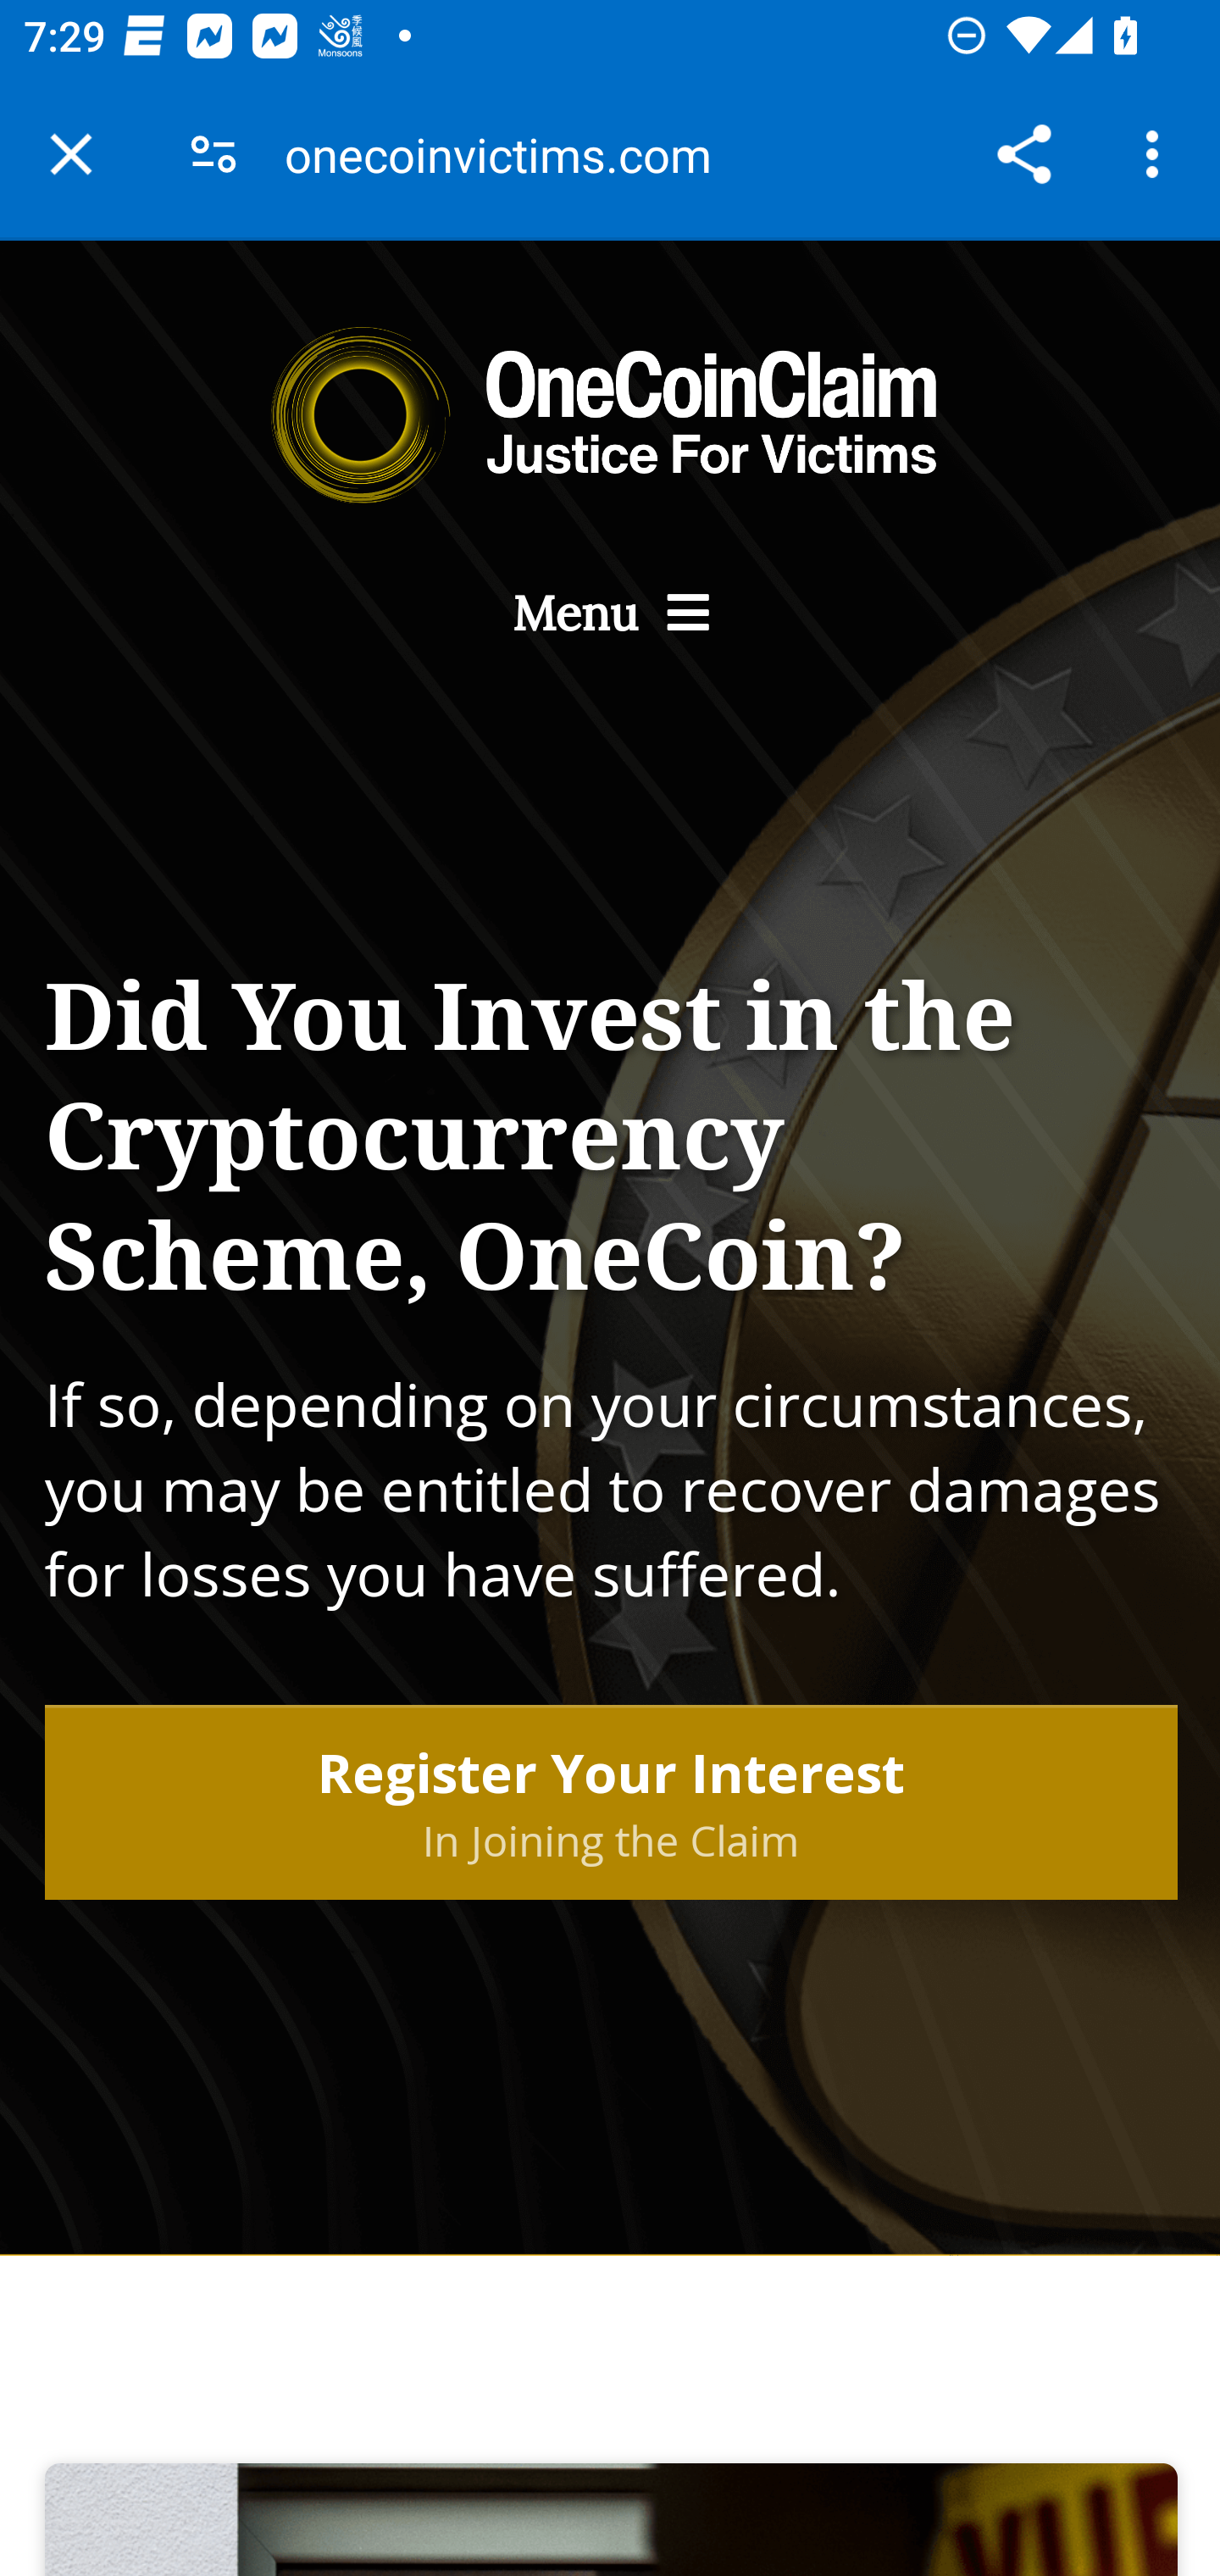 The height and width of the screenshot is (2576, 1220). Describe the element at coordinates (610, 613) in the screenshot. I see `Menu  Menu ` at that location.